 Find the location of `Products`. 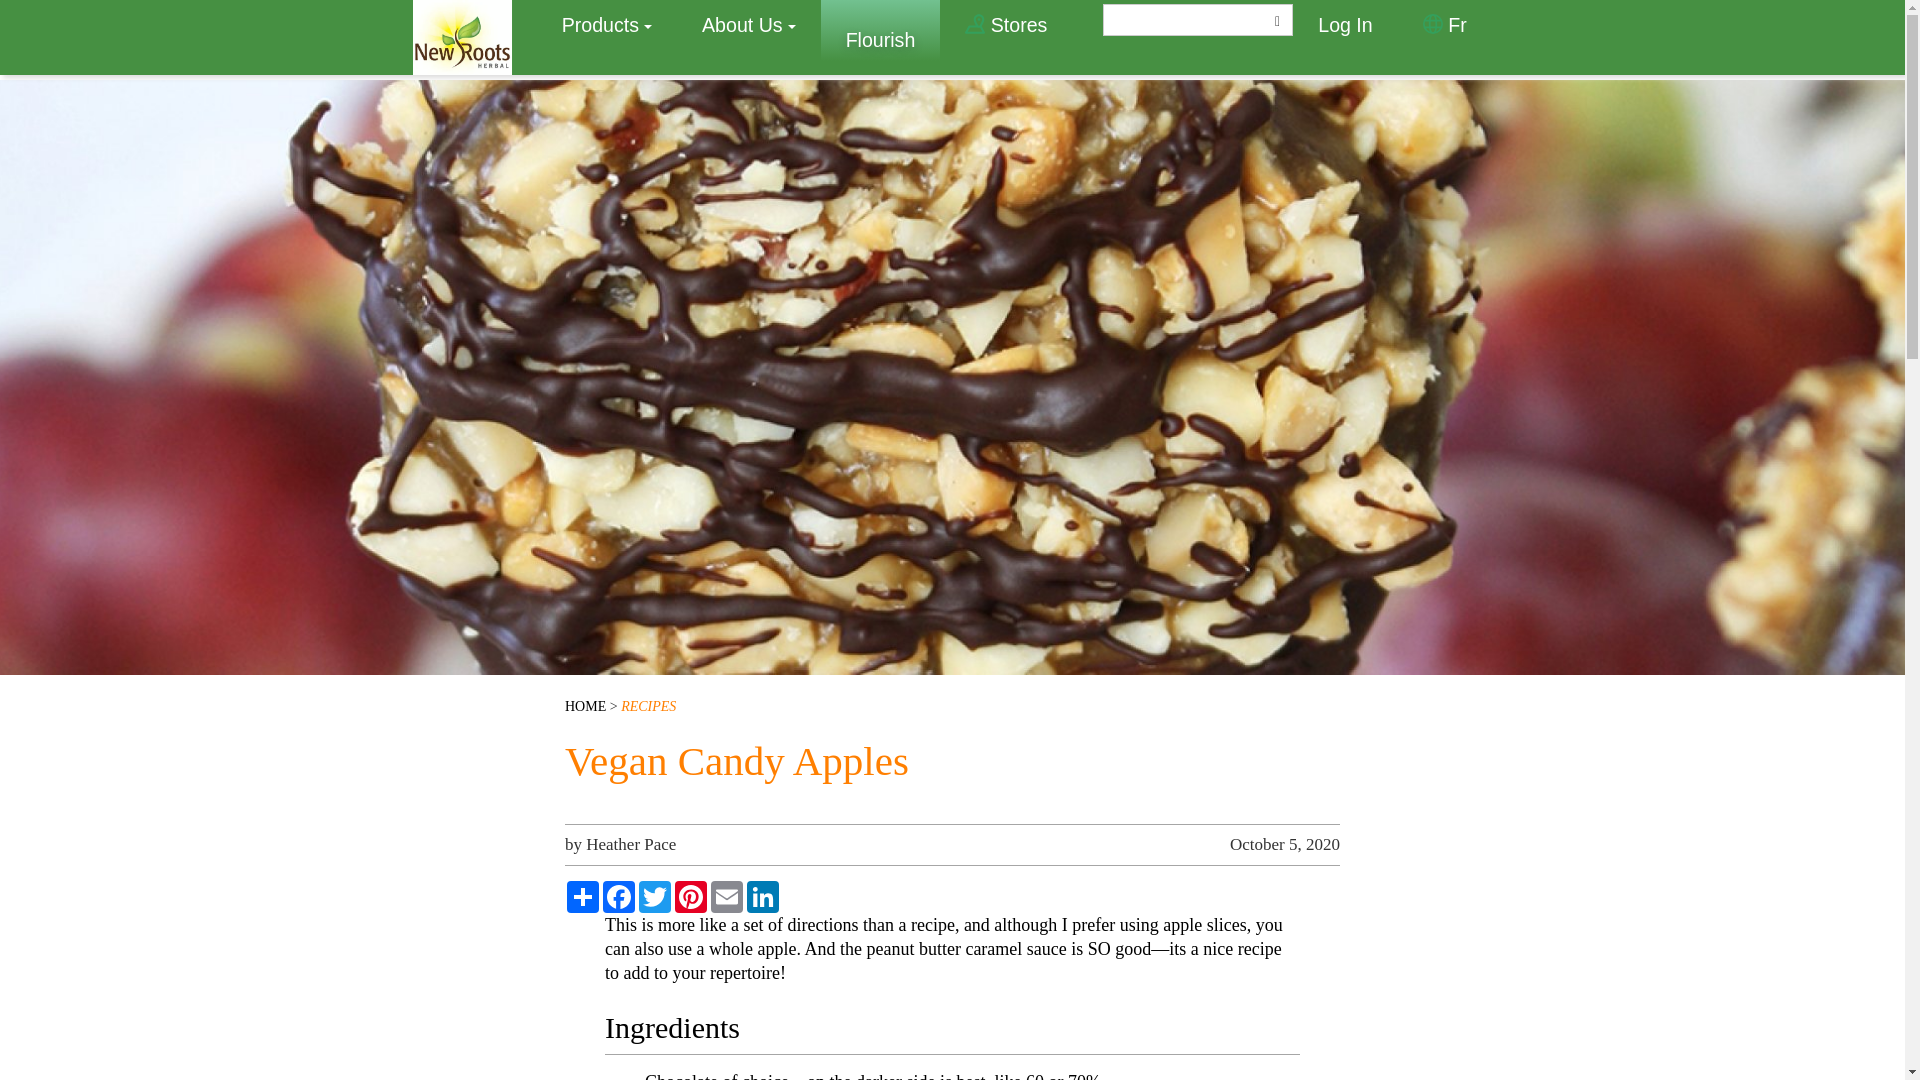

Products is located at coordinates (607, 24).